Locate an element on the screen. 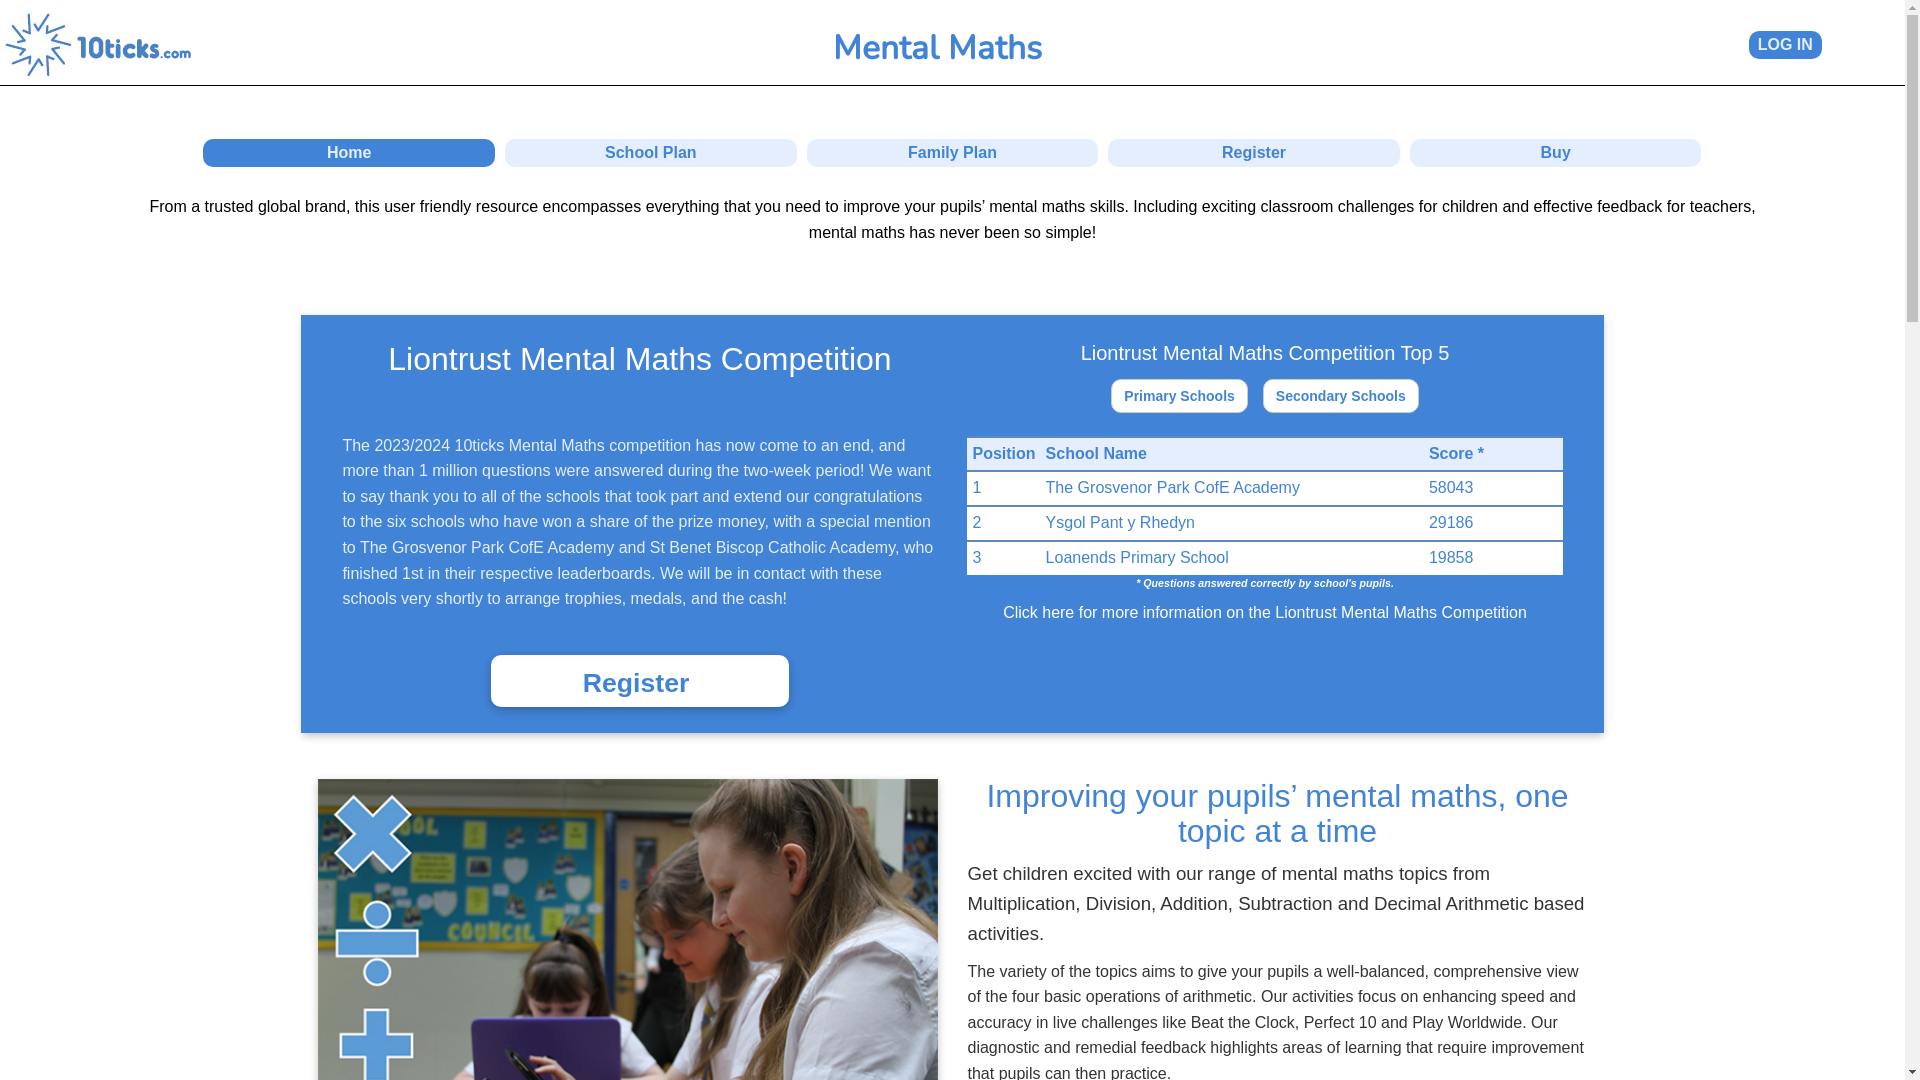 The image size is (1920, 1080). Family Plan is located at coordinates (953, 152).